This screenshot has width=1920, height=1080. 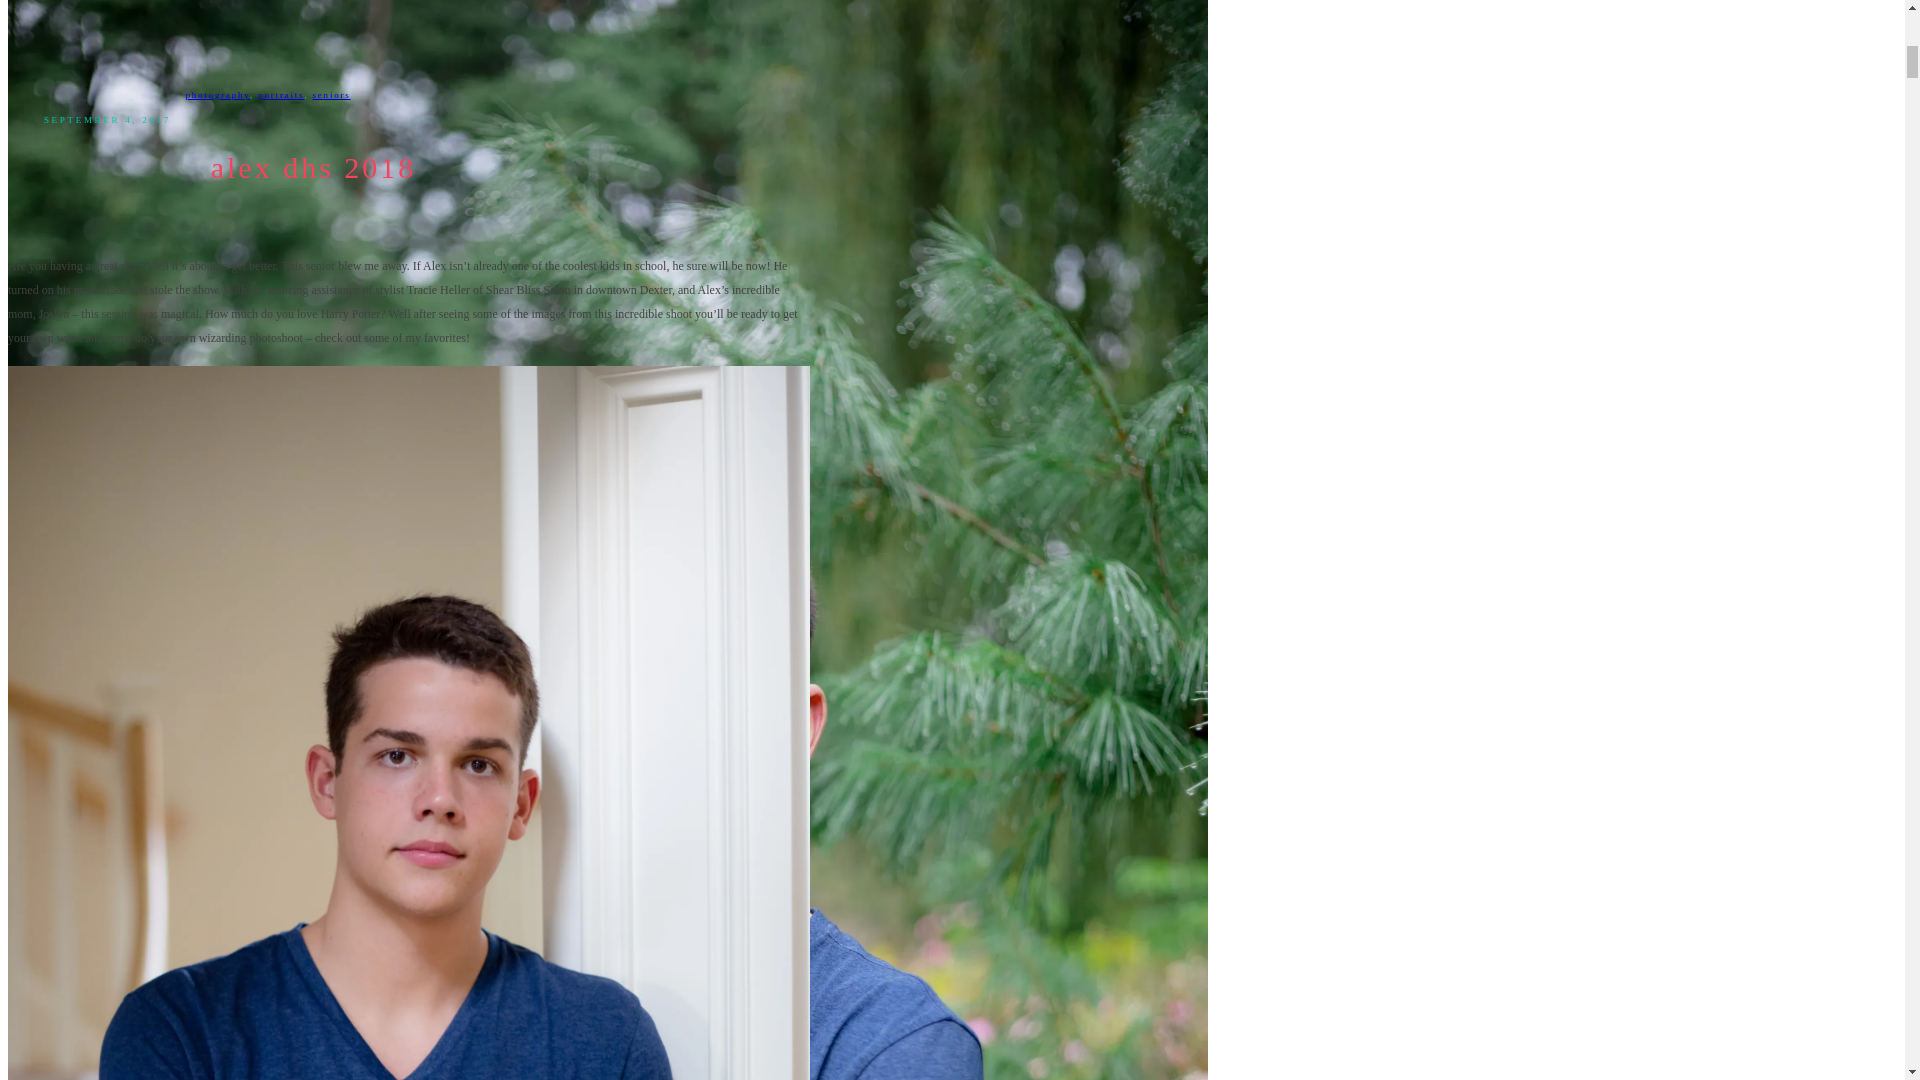 I want to click on portraits, so click(x=280, y=94).